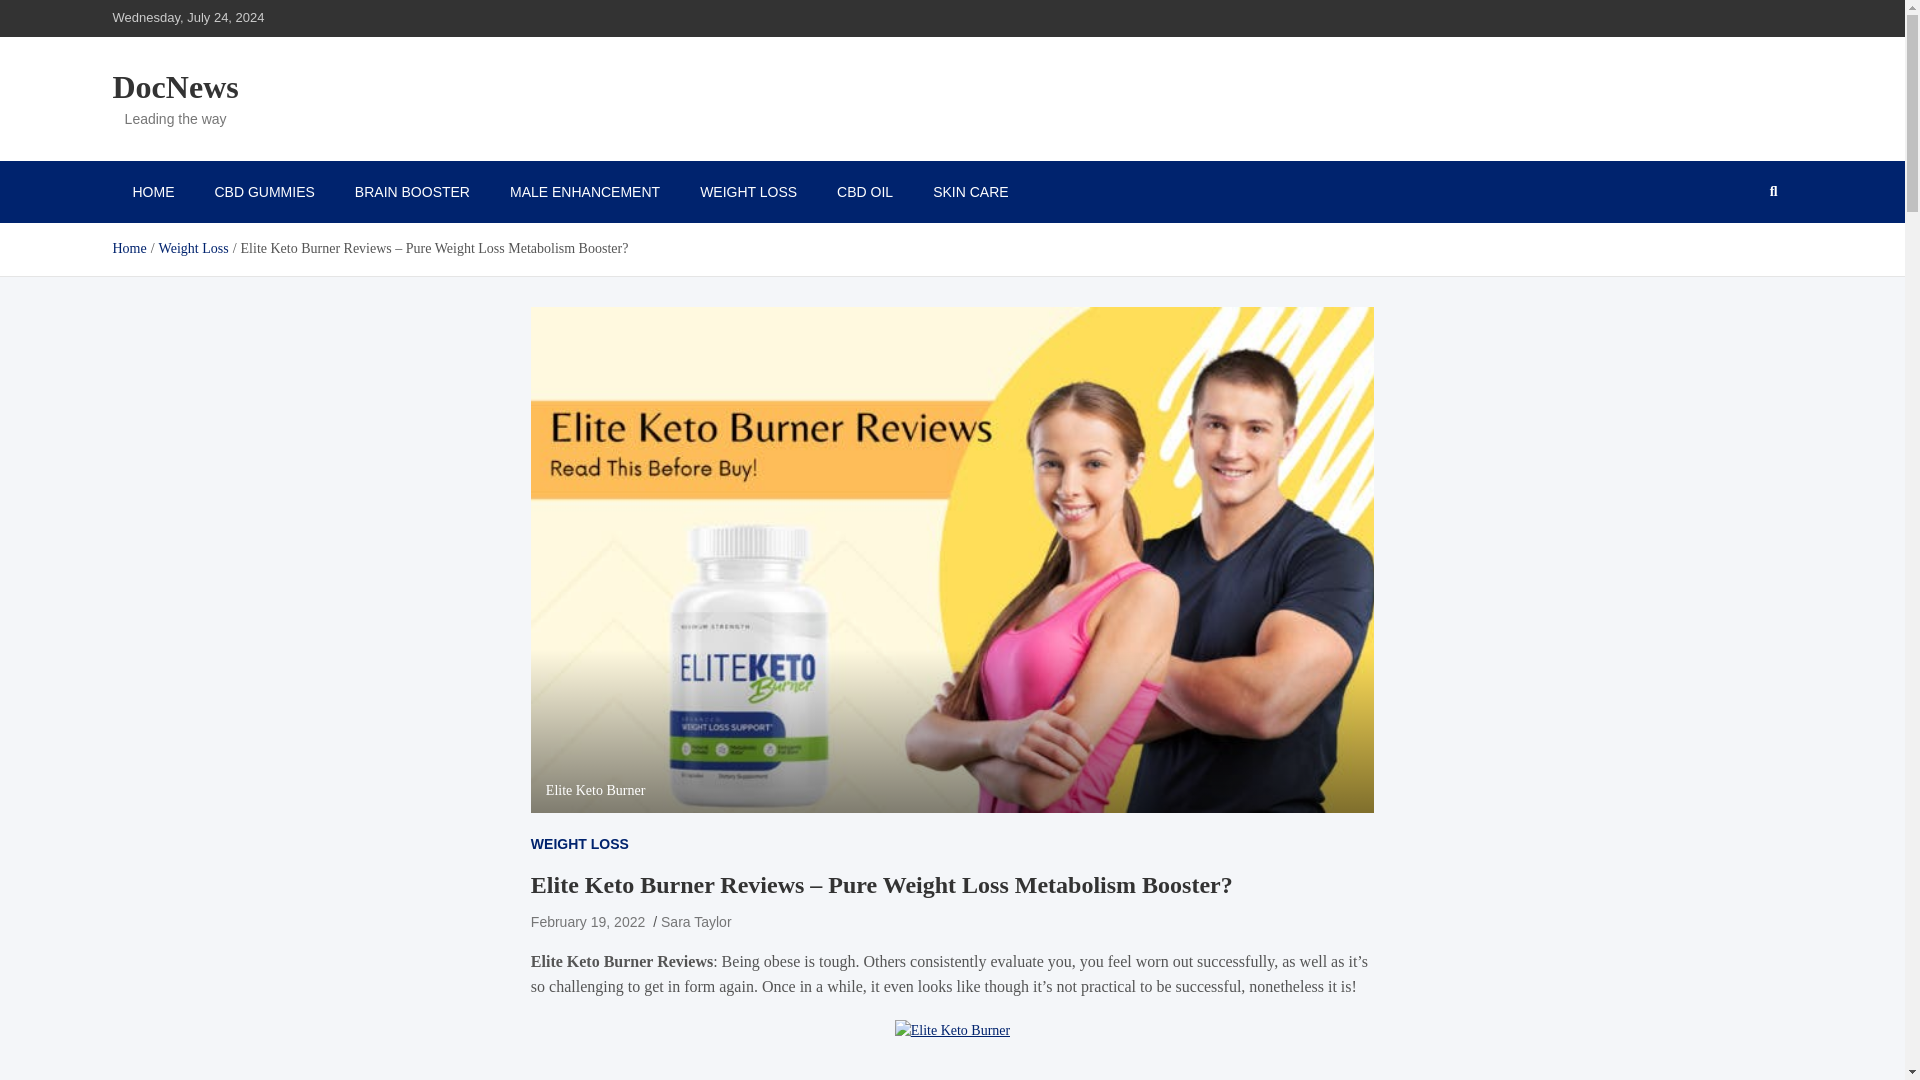 The width and height of the screenshot is (1920, 1080). I want to click on Elite Keto Burner, so click(952, 1030).